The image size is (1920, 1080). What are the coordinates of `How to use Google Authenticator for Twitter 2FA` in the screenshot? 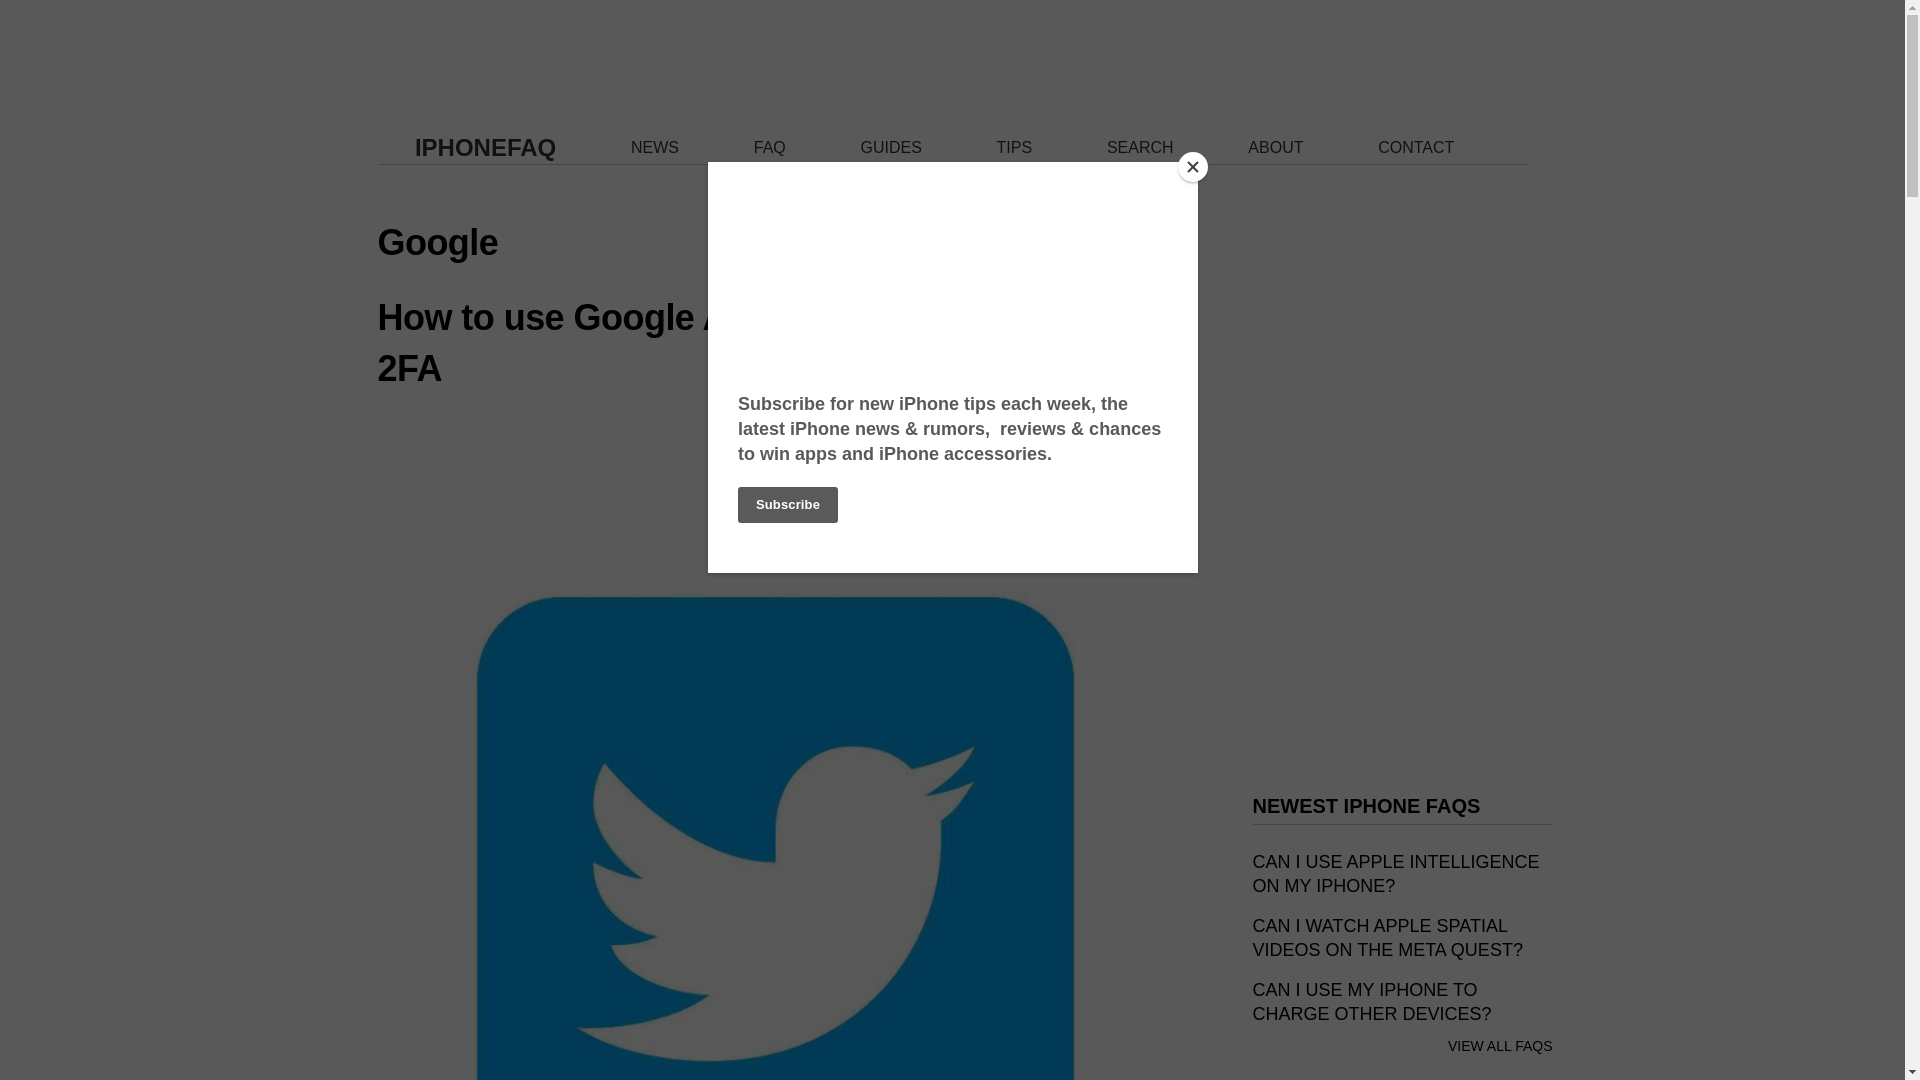 It's located at (742, 342).